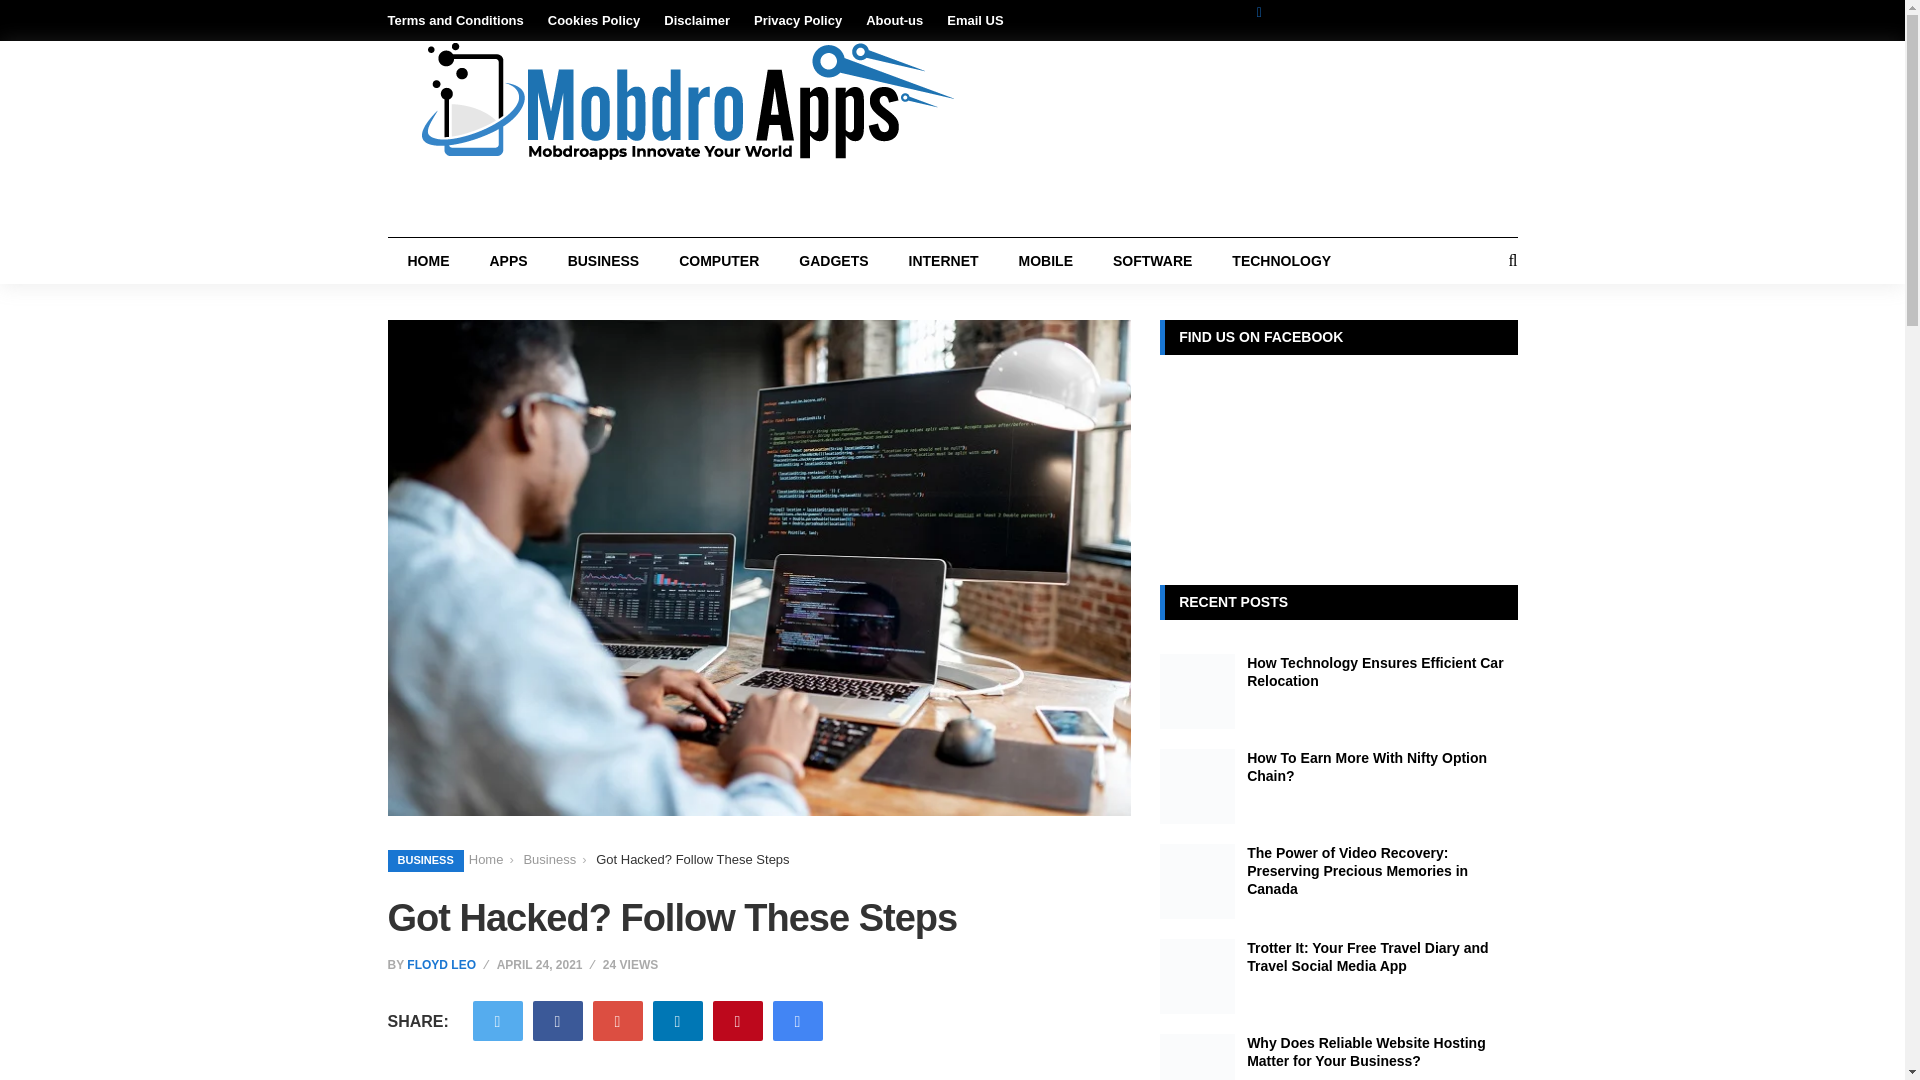  I want to click on Saturday, April 24, 2021, 11:30 am, so click(548, 964).